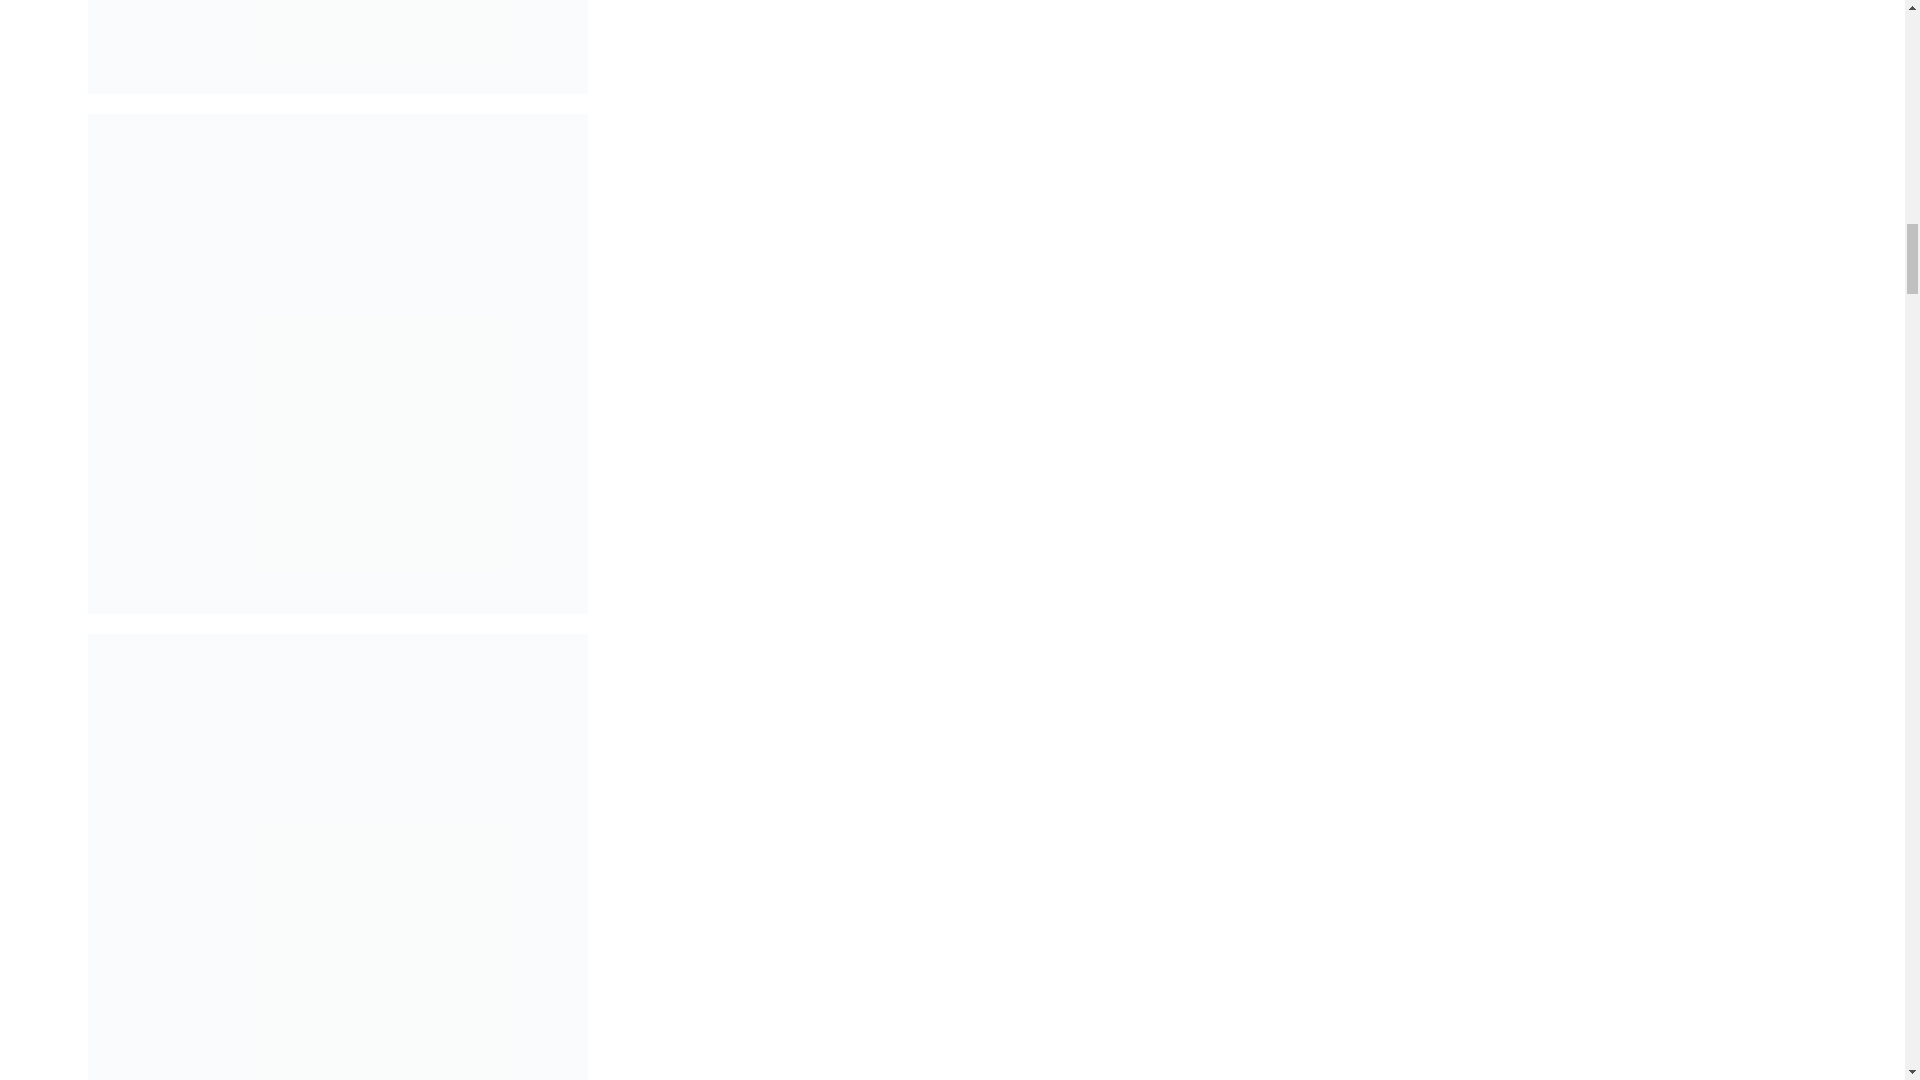 The image size is (1920, 1080). What do you see at coordinates (338, 856) in the screenshot?
I see `The Mayfair Dress code` at bounding box center [338, 856].